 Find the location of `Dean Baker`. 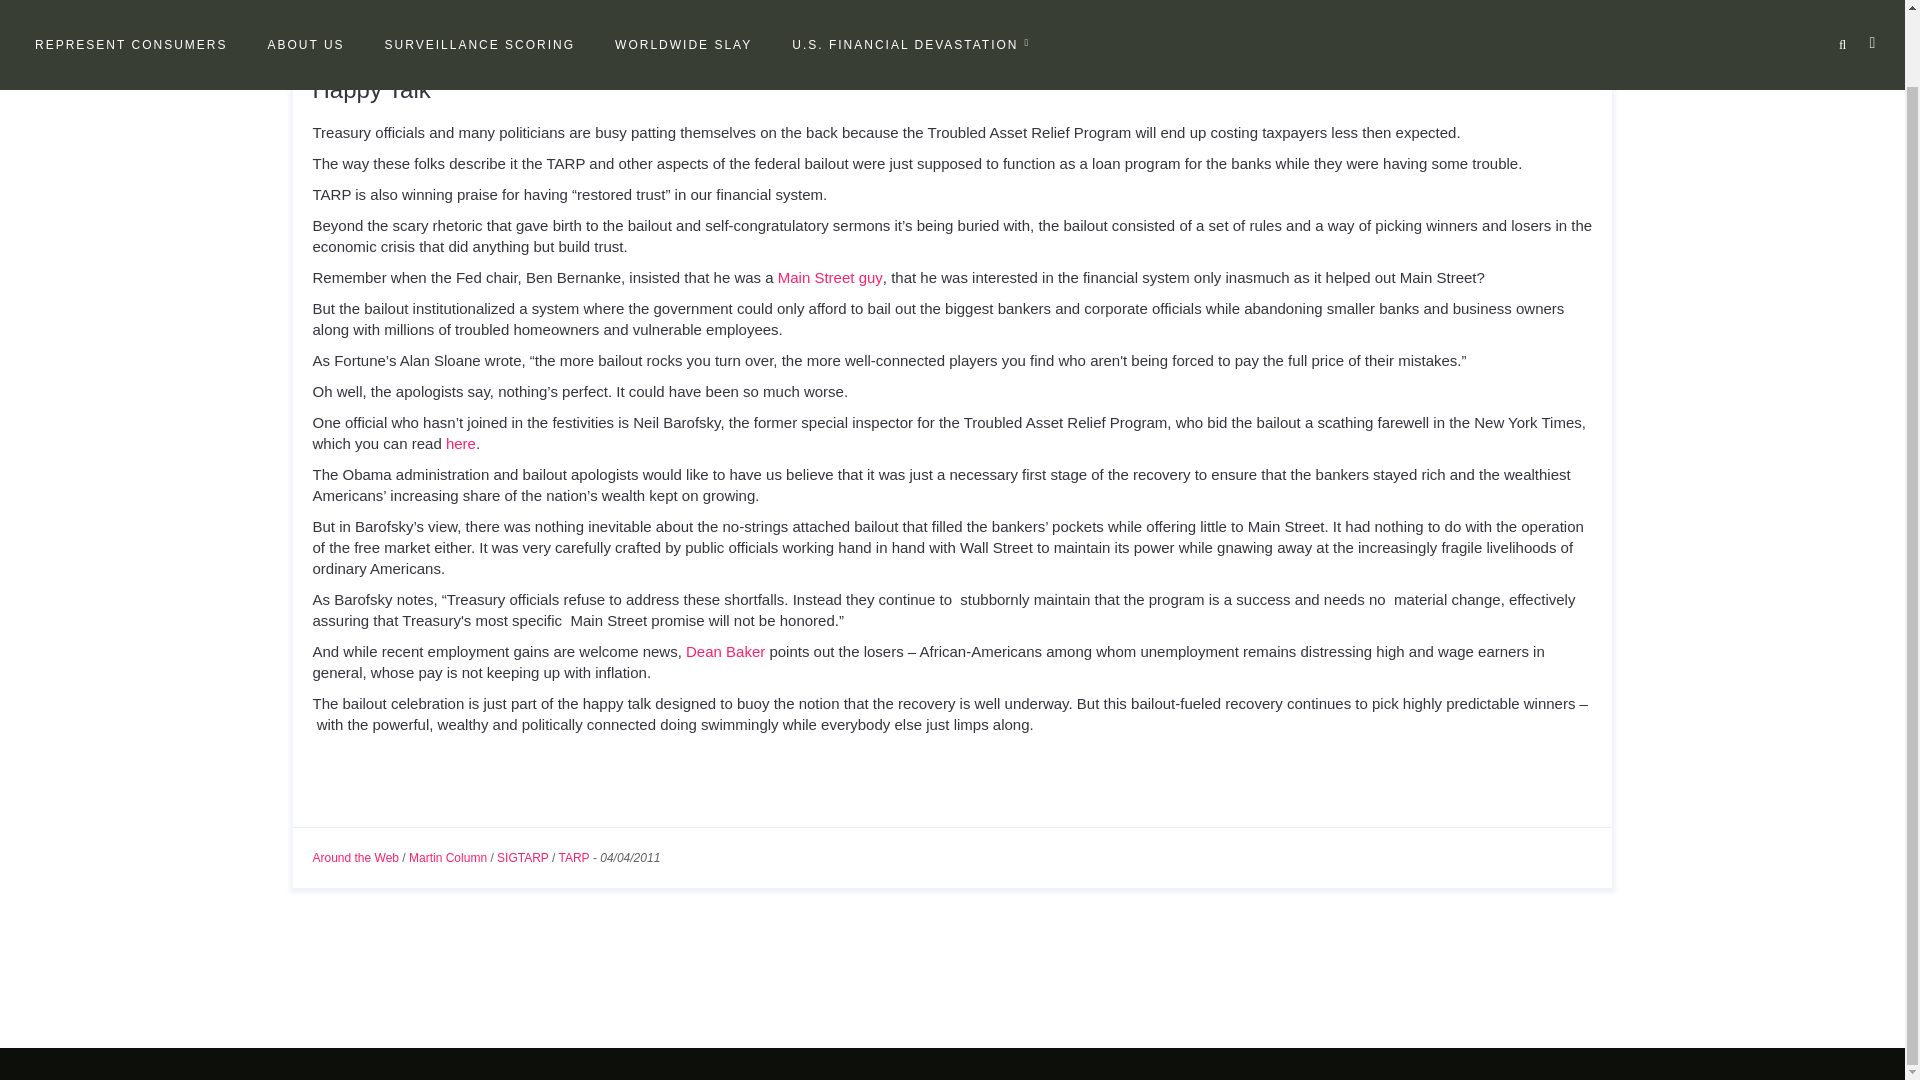

Dean Baker is located at coordinates (724, 650).